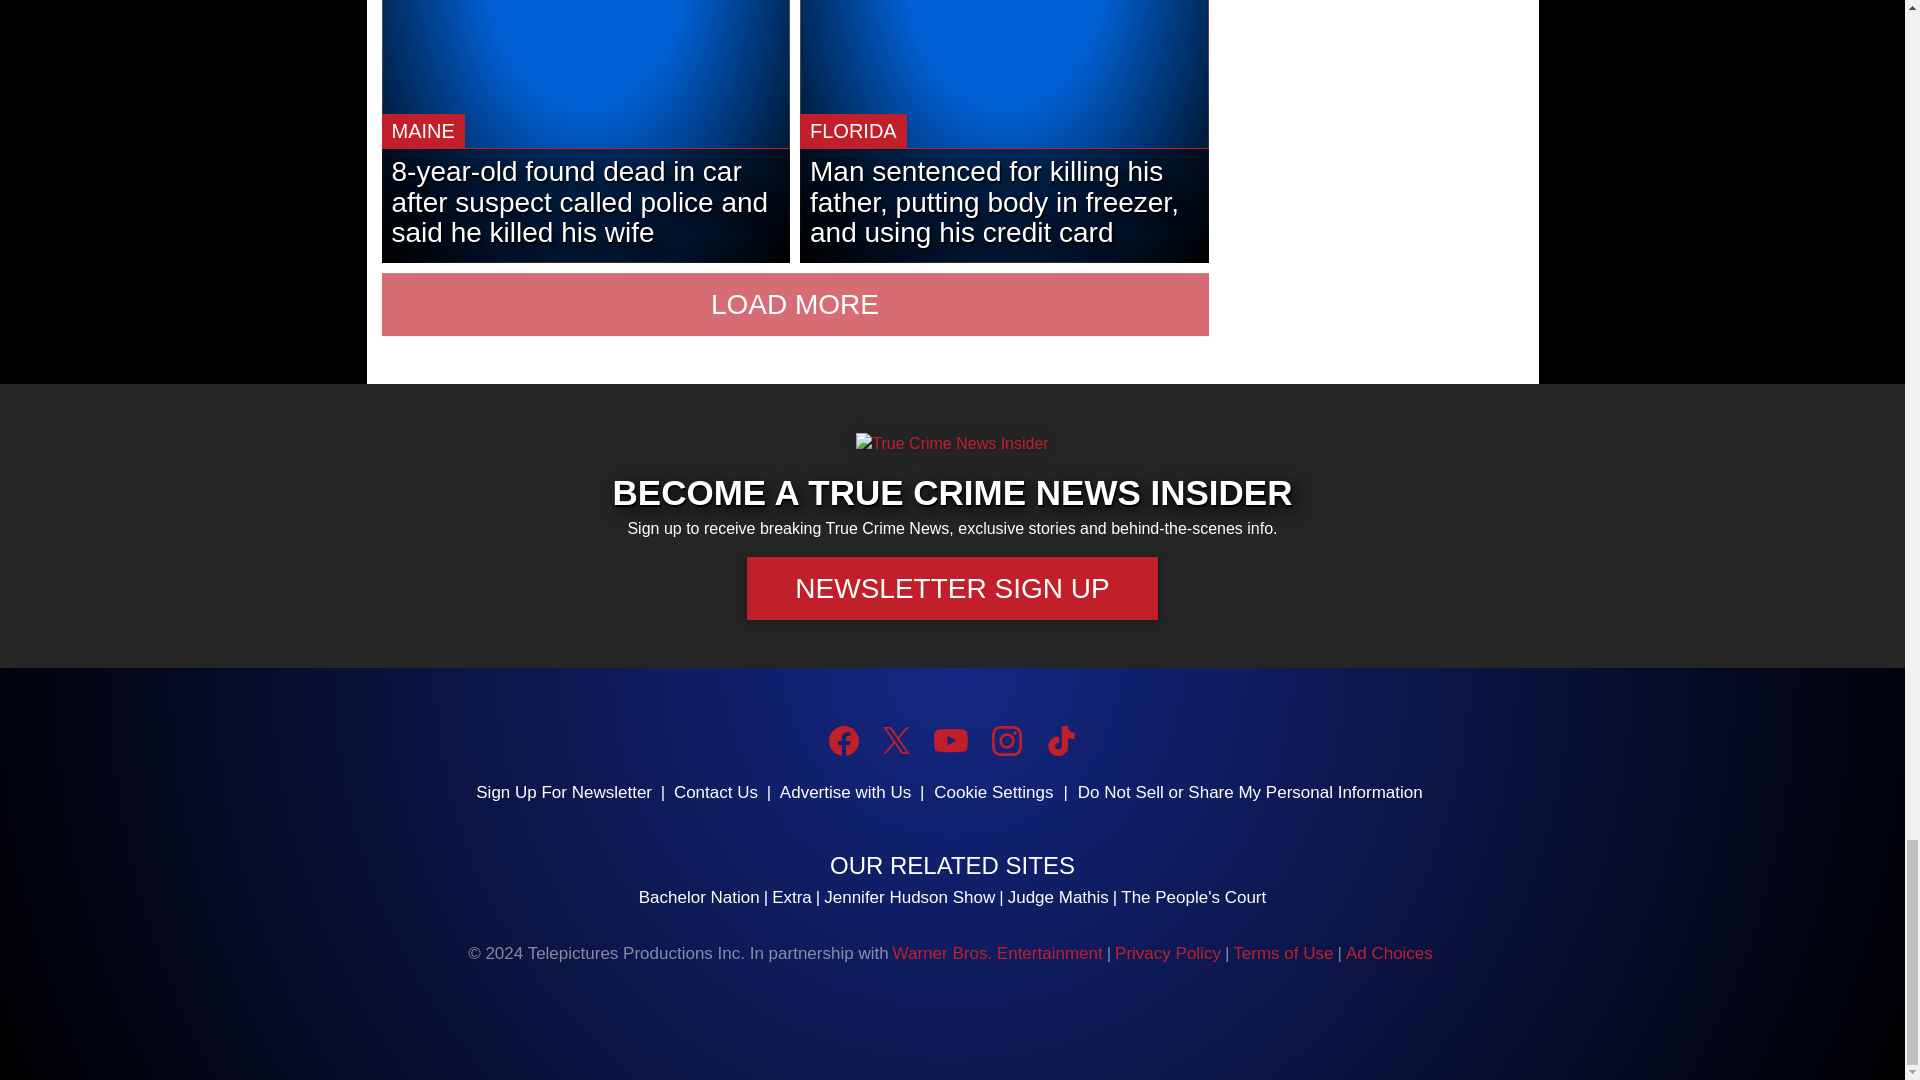  What do you see at coordinates (1006, 740) in the screenshot?
I see `Instagram` at bounding box center [1006, 740].